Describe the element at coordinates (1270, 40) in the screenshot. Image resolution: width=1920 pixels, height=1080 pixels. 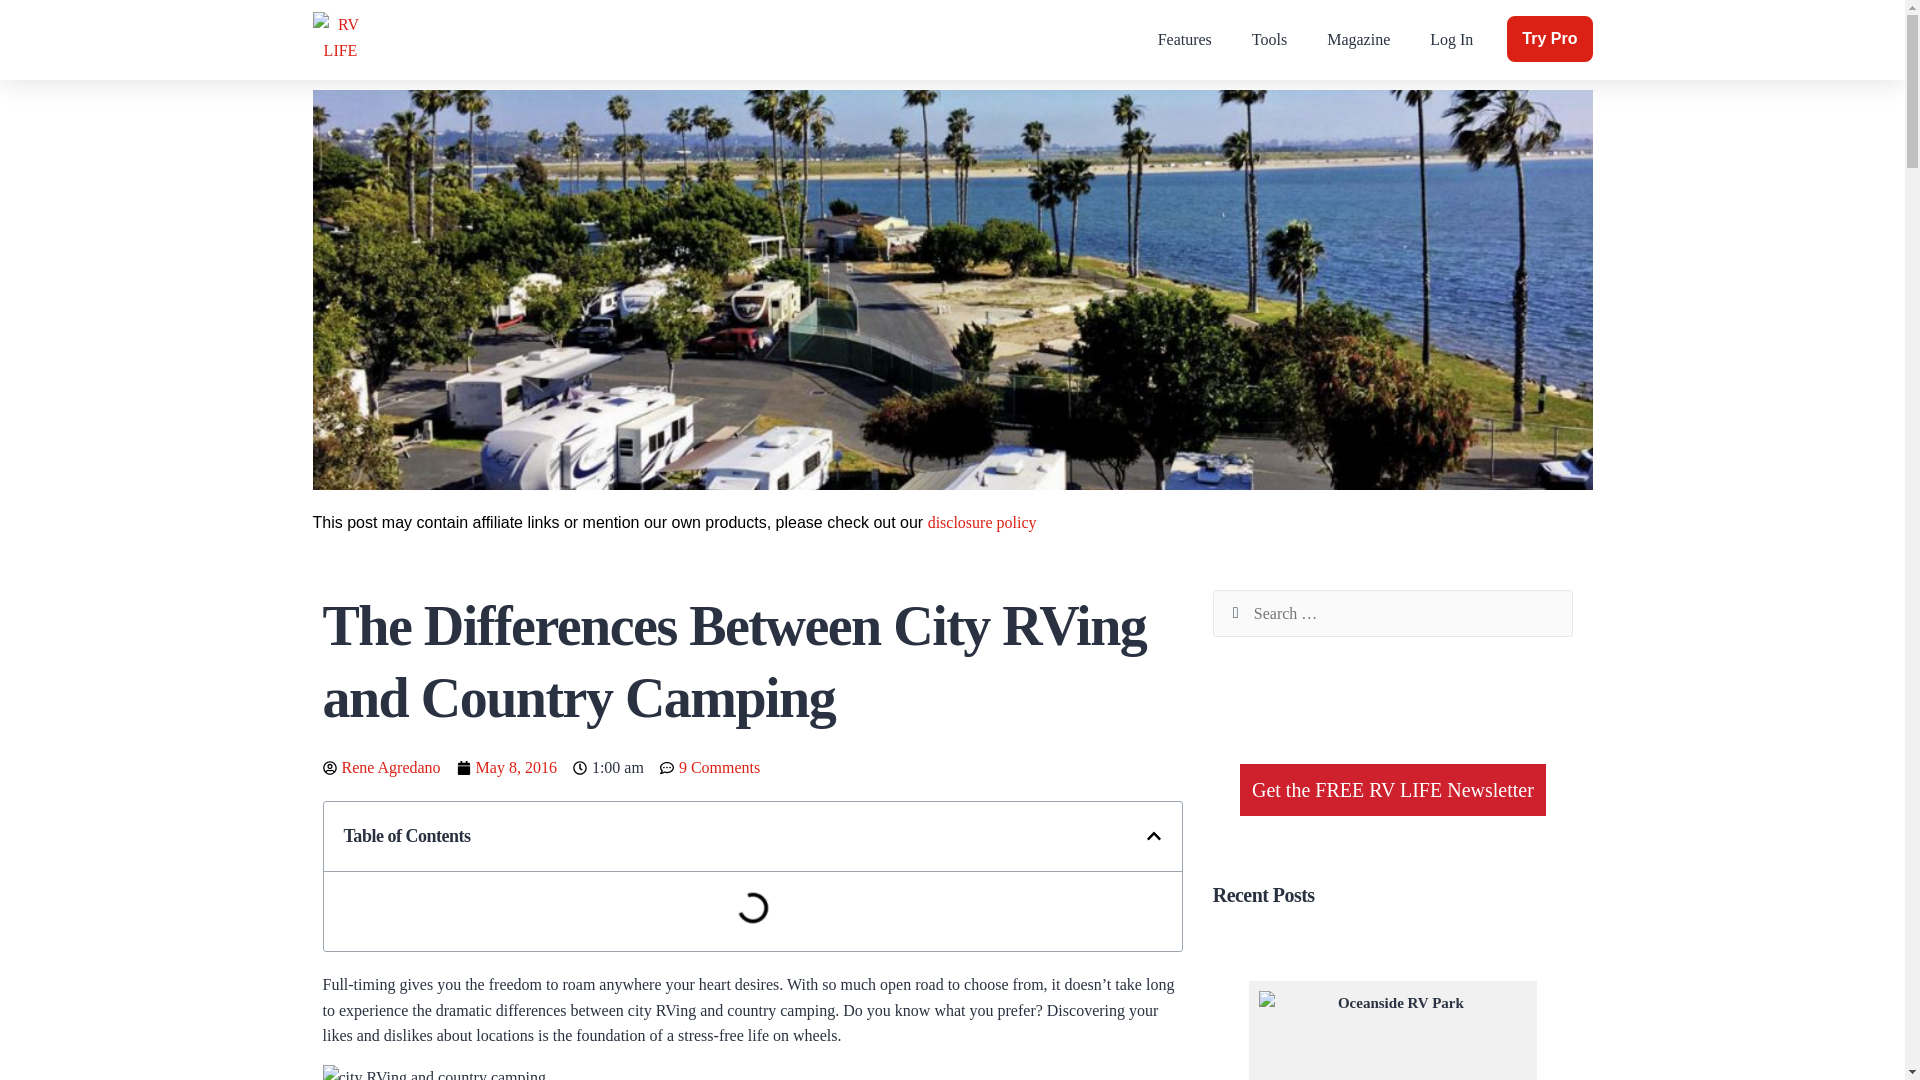
I see `Tools` at that location.